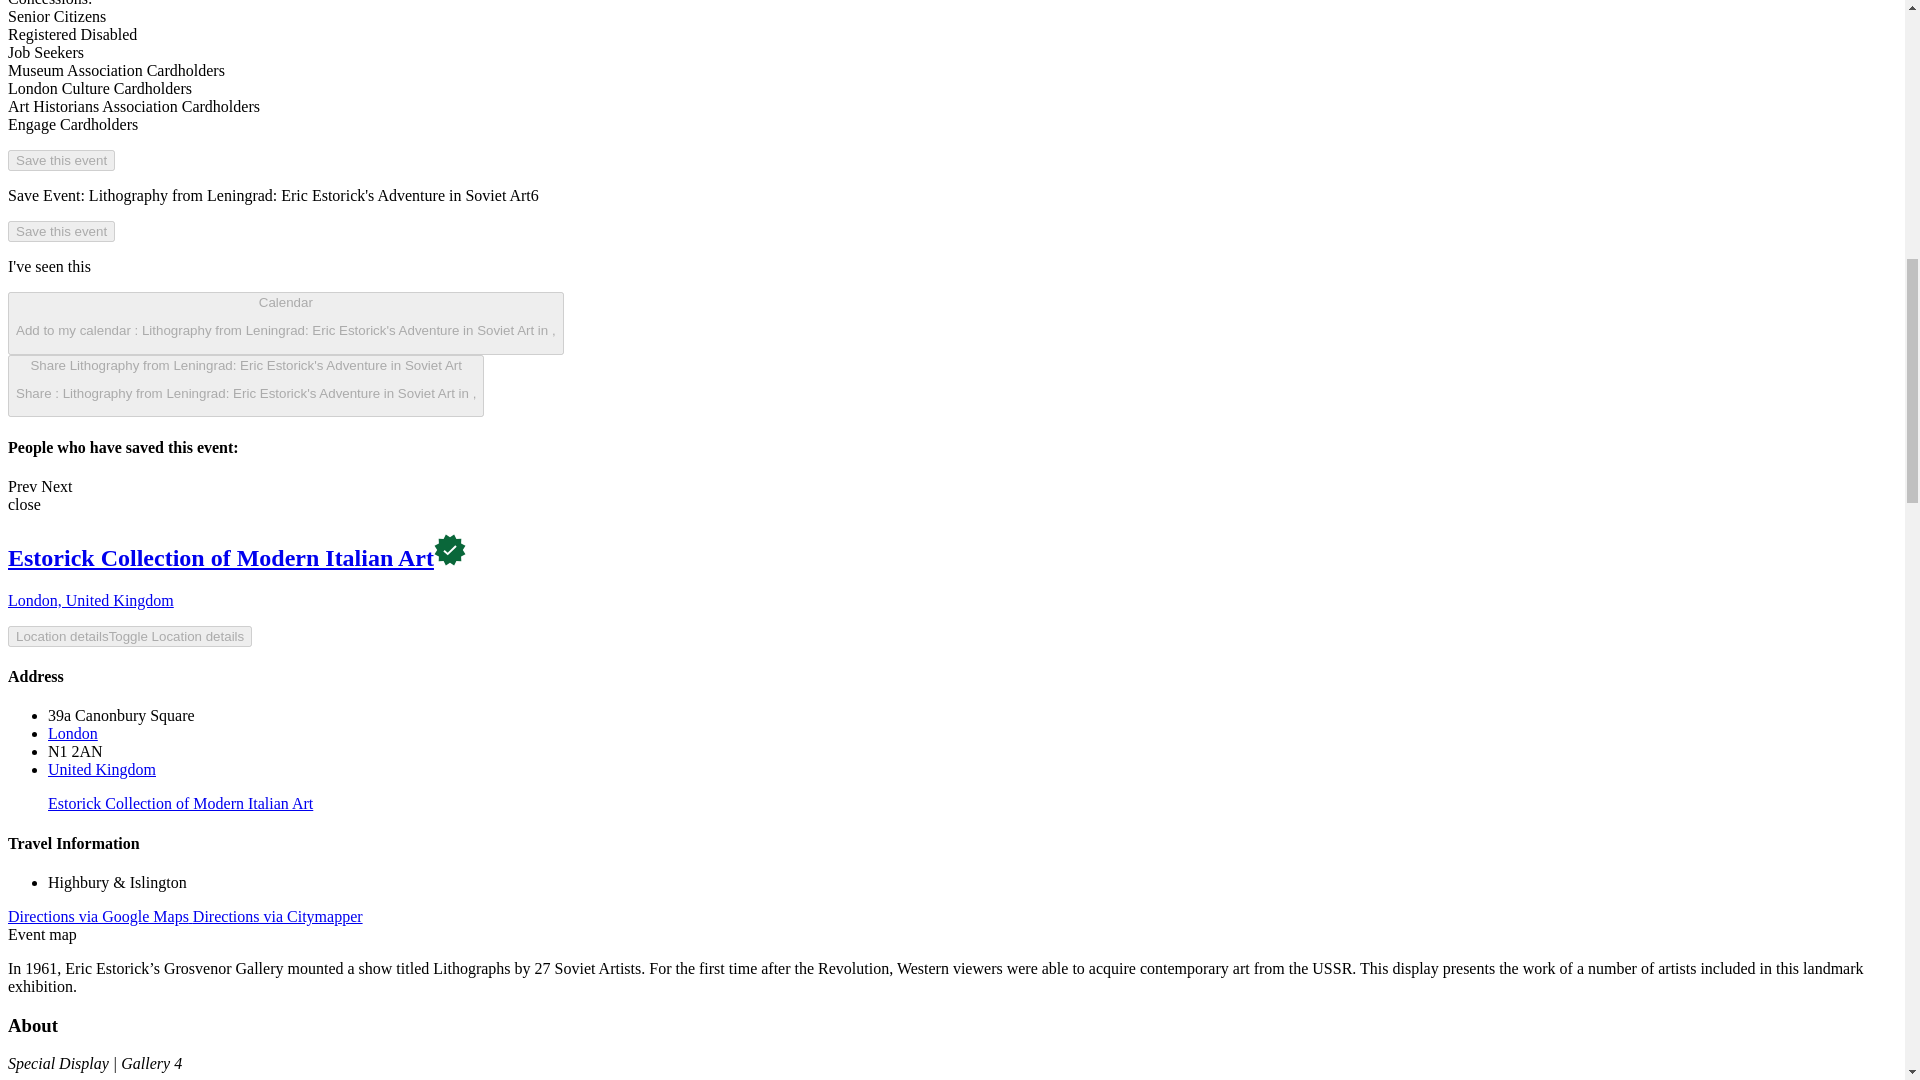 This screenshot has width=1920, height=1080. Describe the element at coordinates (100, 916) in the screenshot. I see `Directions via Google Maps` at that location.